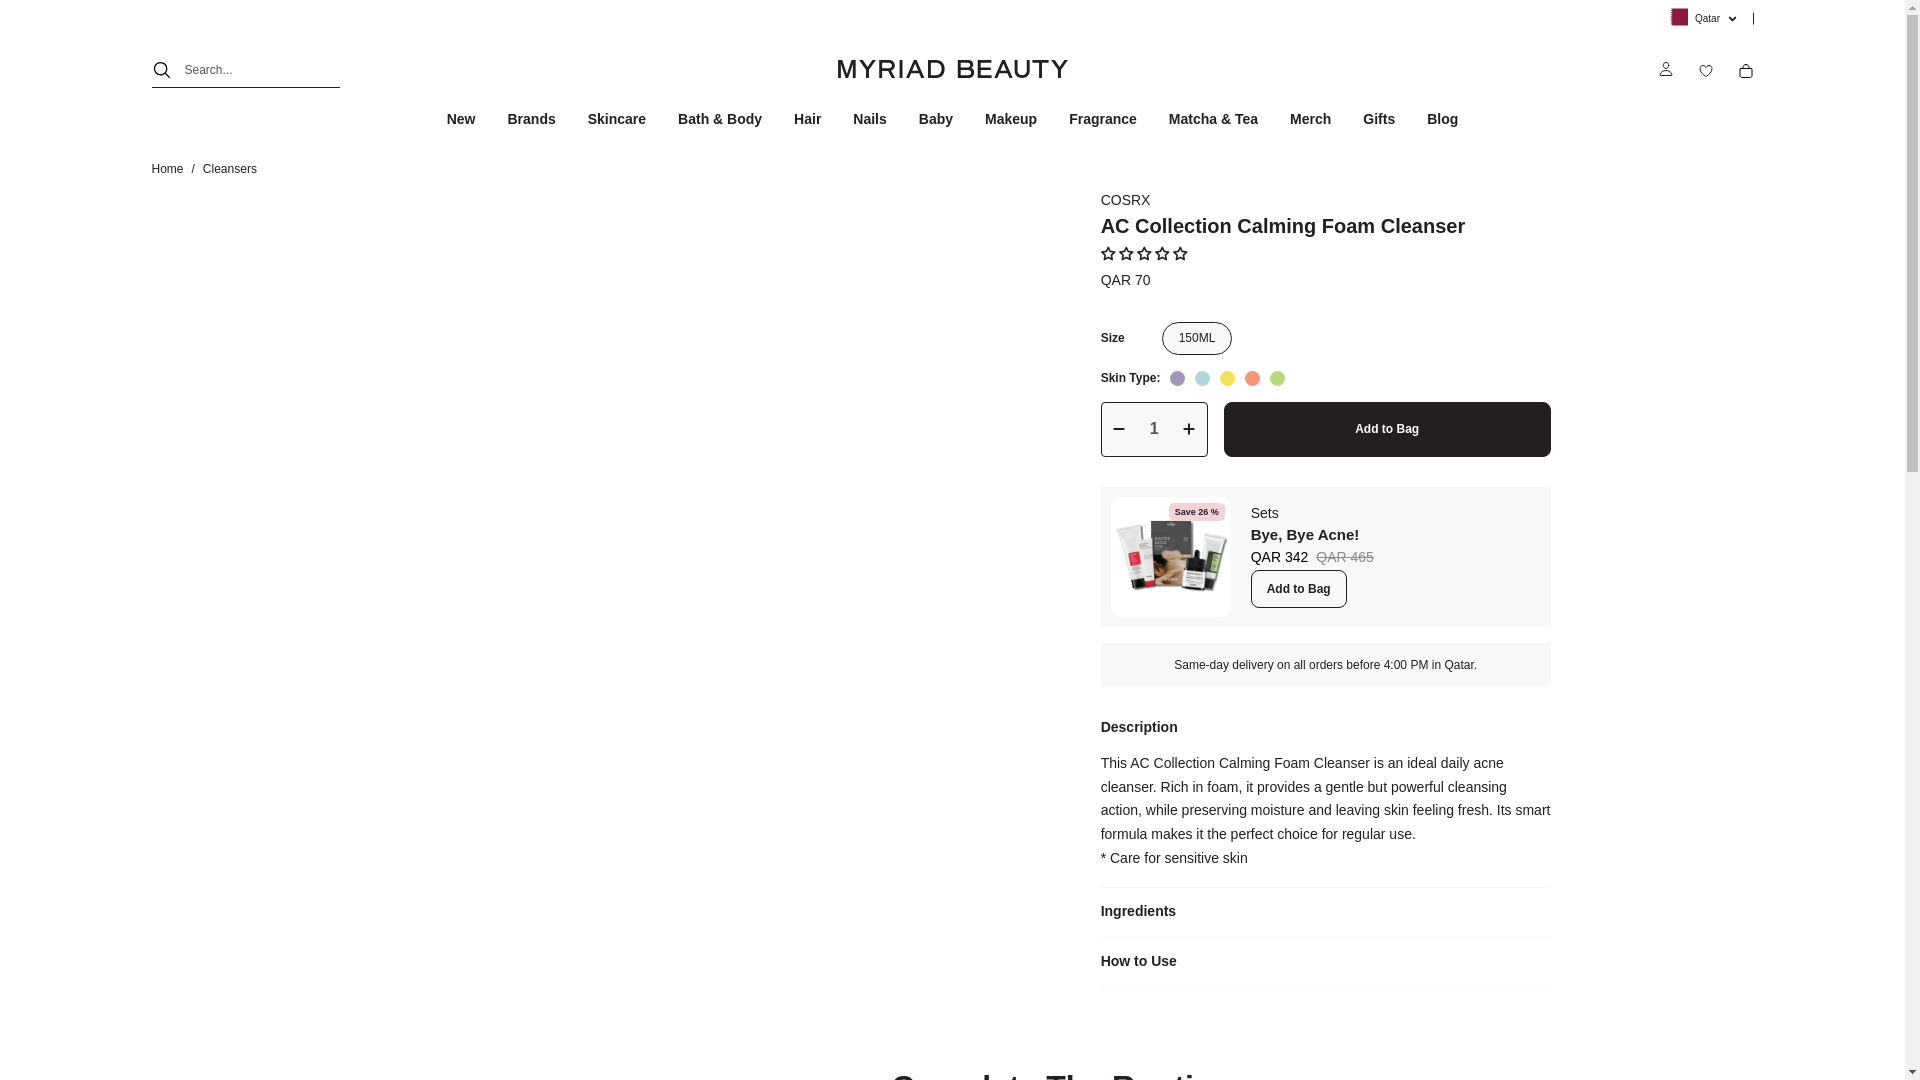 Image resolution: width=1920 pixels, height=1080 pixels. What do you see at coordinates (1125, 200) in the screenshot?
I see `COSRX` at bounding box center [1125, 200].